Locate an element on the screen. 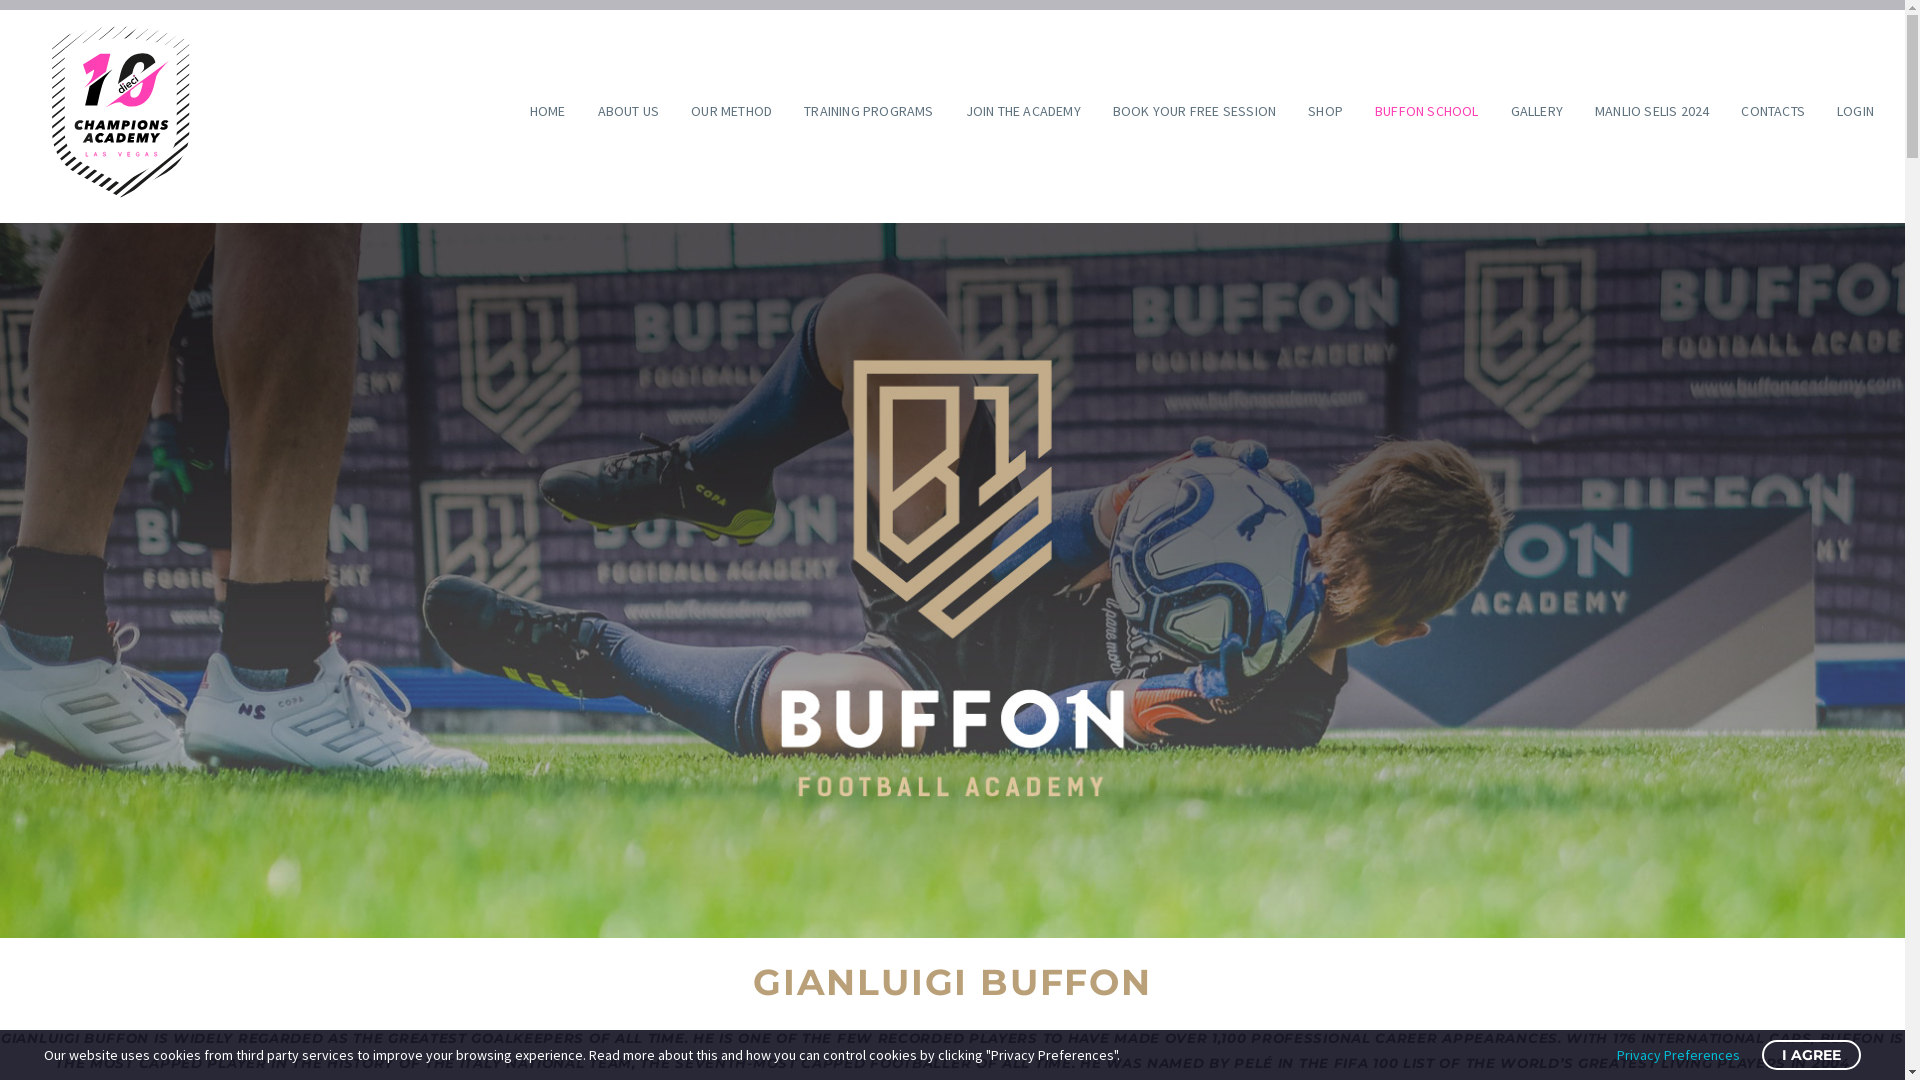 The width and height of the screenshot is (1920, 1080). TRAINING PROGRAMS is located at coordinates (868, 111).